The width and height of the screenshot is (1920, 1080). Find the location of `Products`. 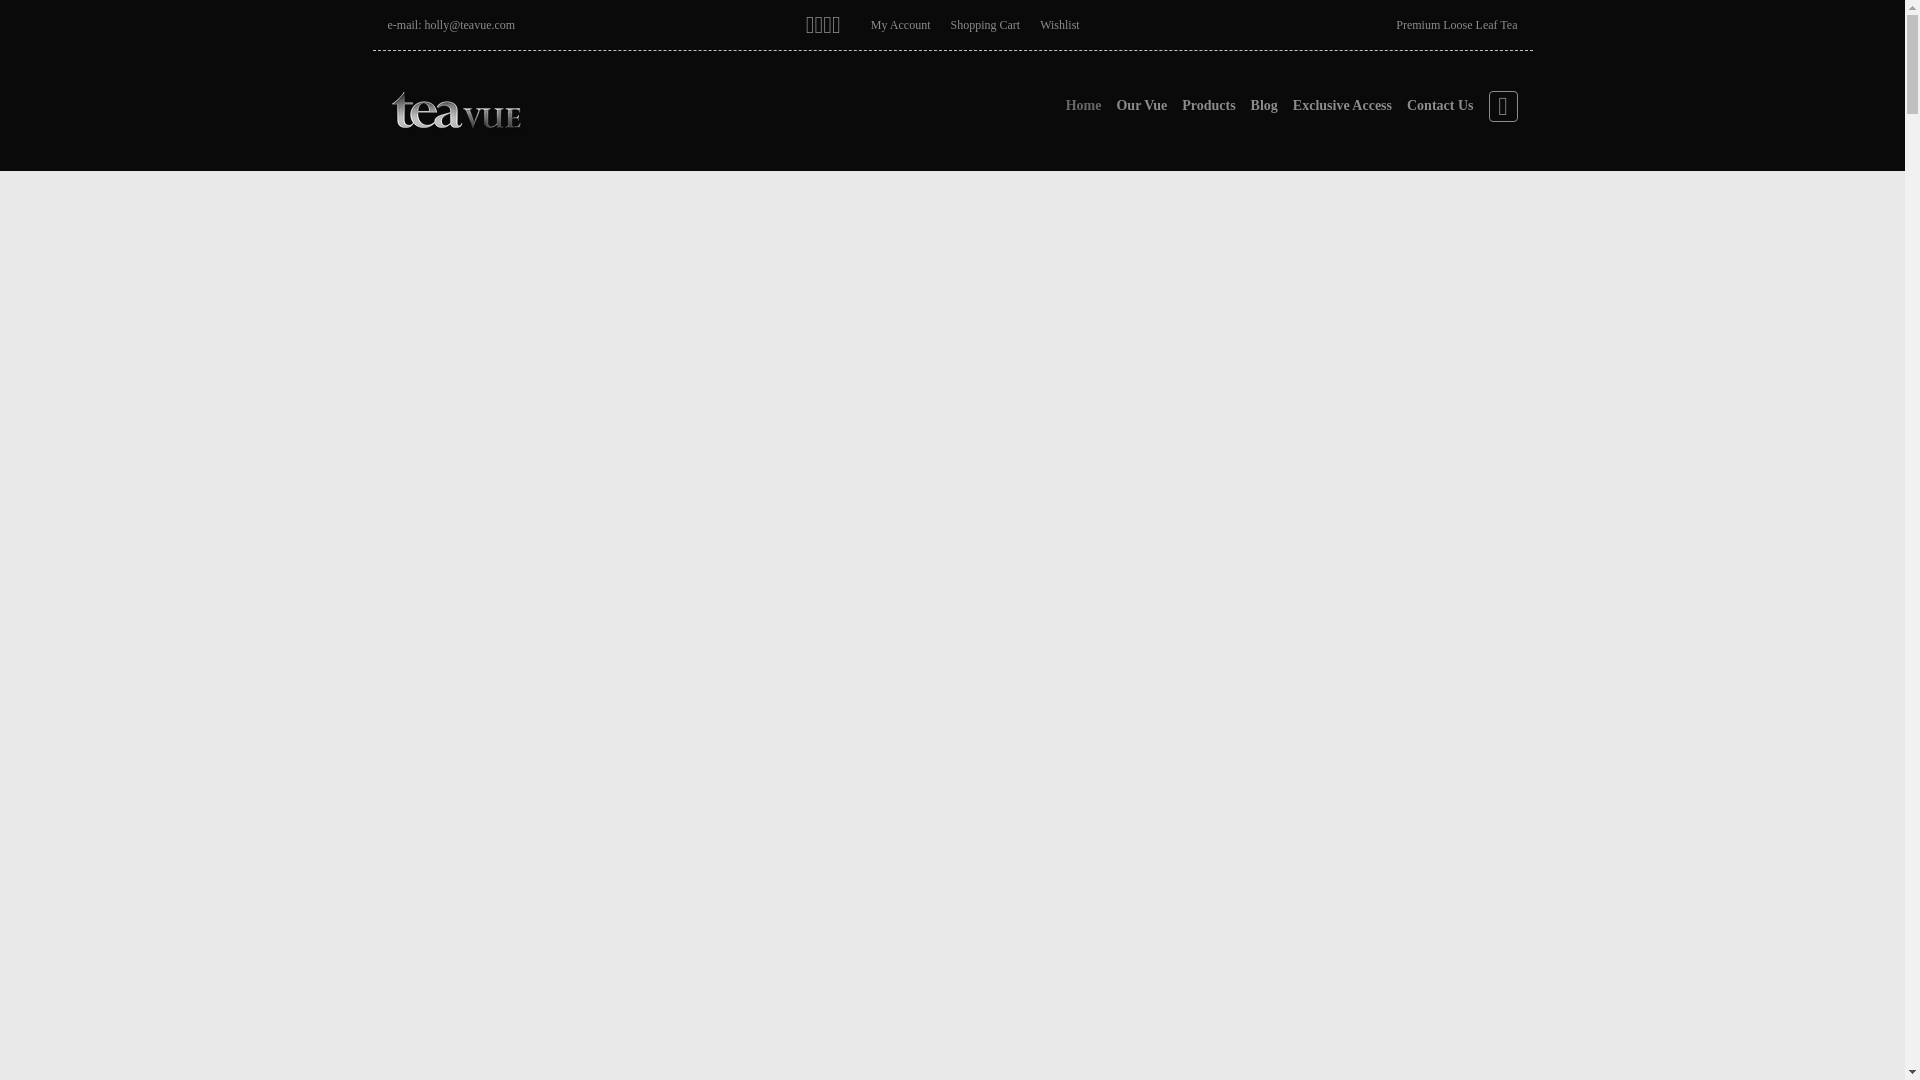

Products is located at coordinates (1208, 105).